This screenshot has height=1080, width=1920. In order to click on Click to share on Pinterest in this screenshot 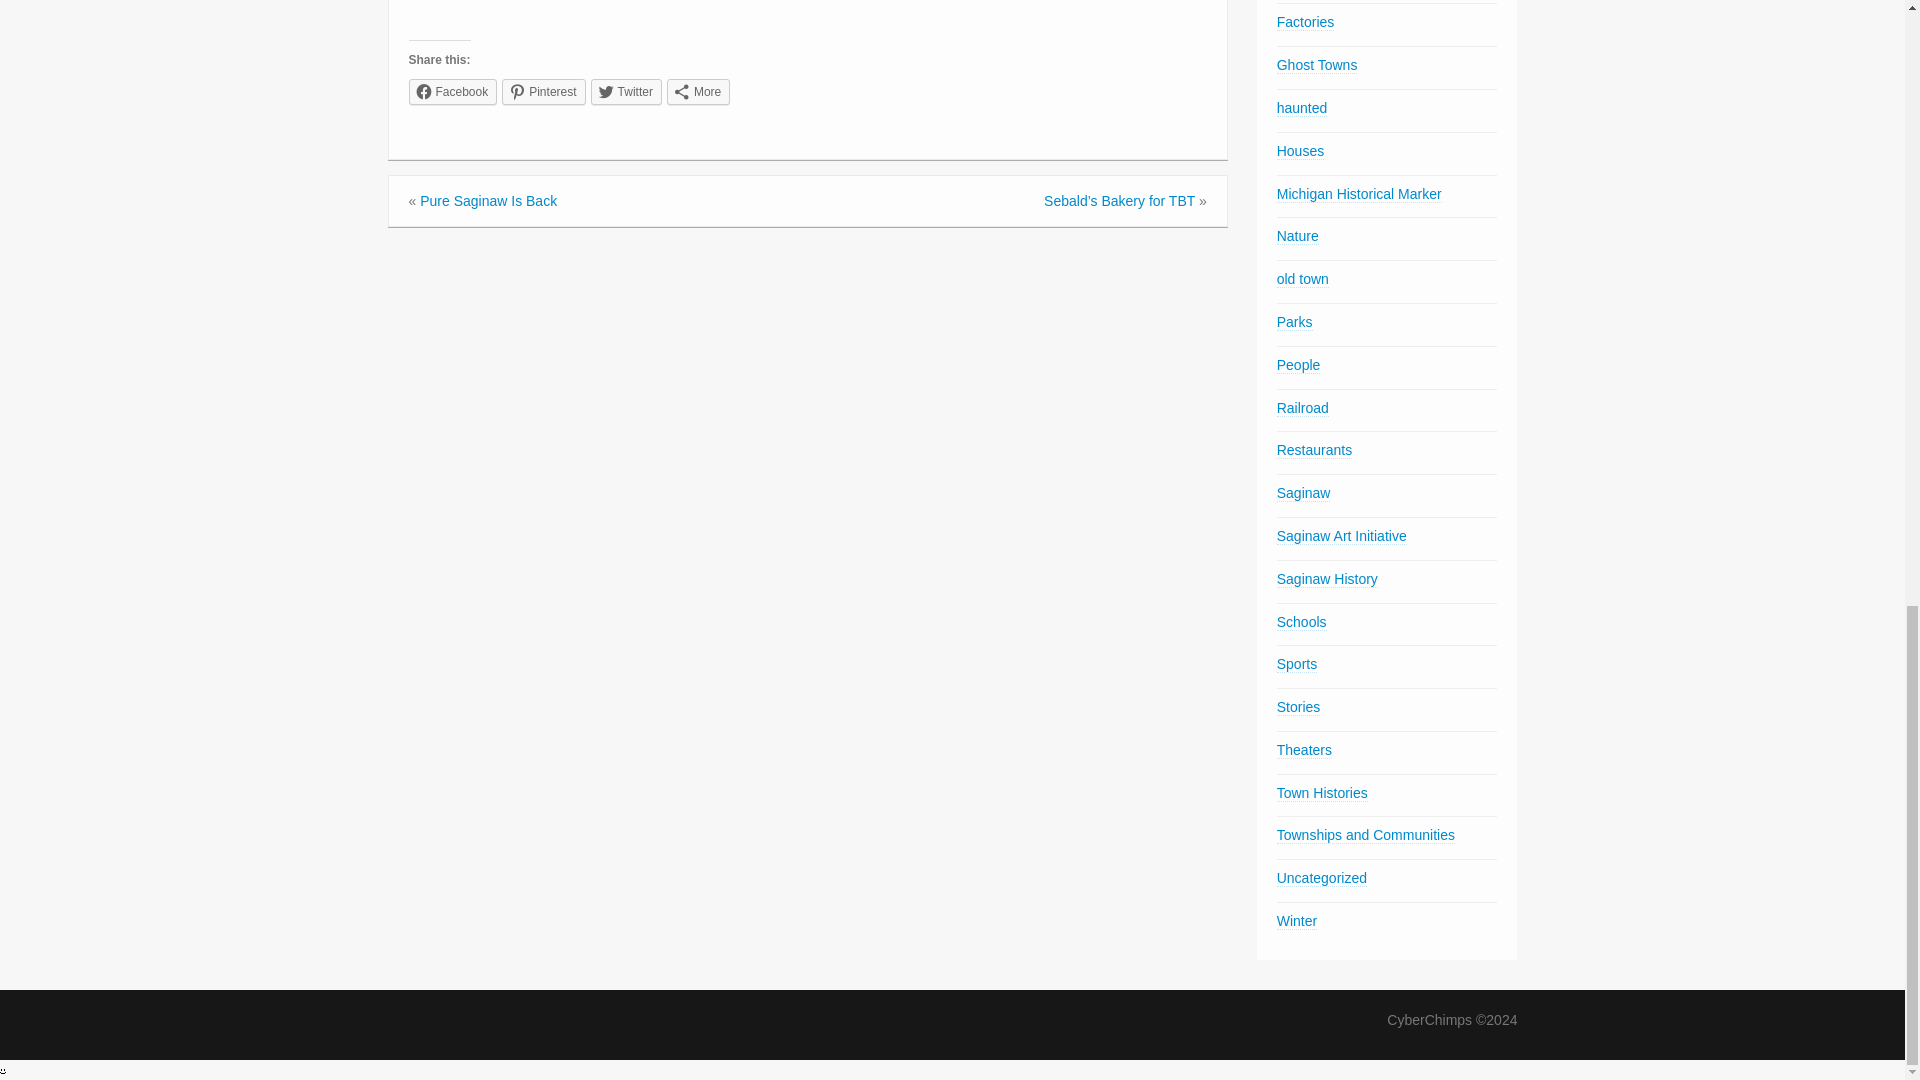, I will do `click(543, 91)`.